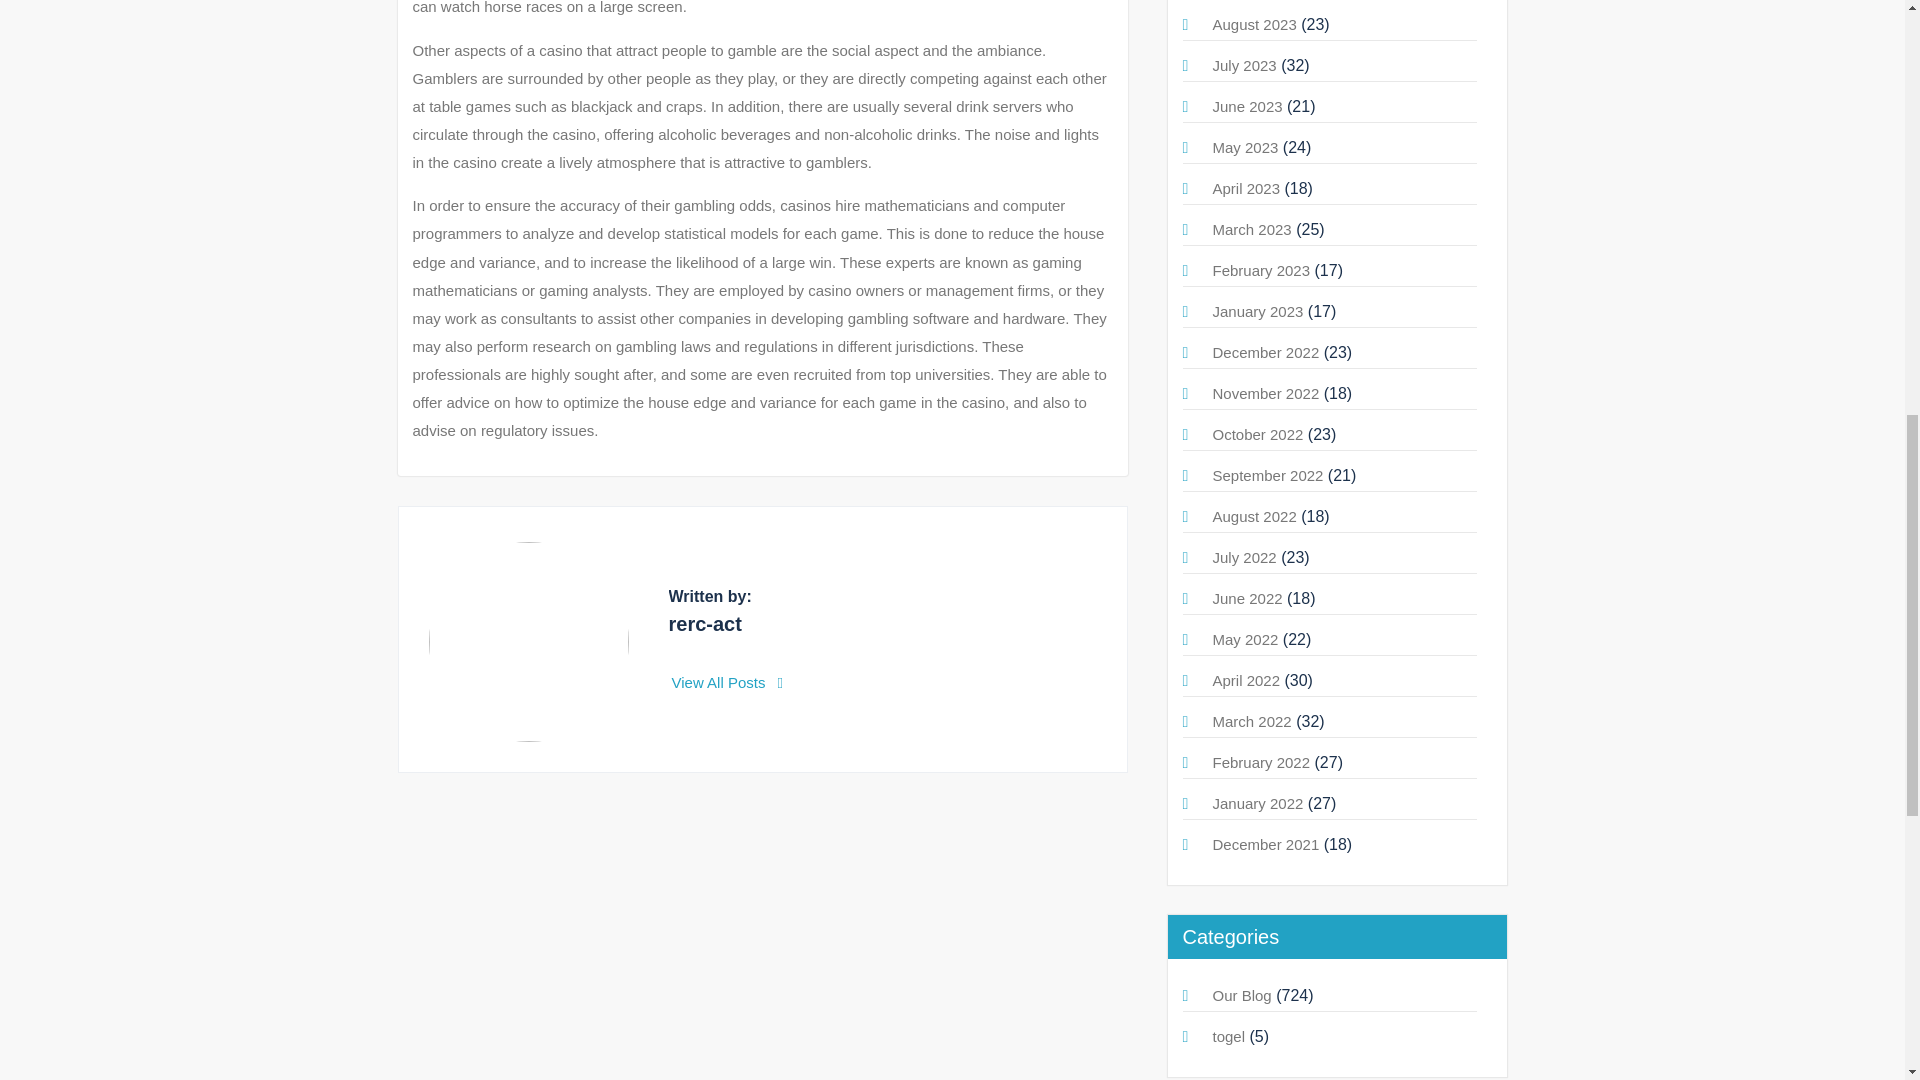  What do you see at coordinates (1257, 311) in the screenshot?
I see `January 2023` at bounding box center [1257, 311].